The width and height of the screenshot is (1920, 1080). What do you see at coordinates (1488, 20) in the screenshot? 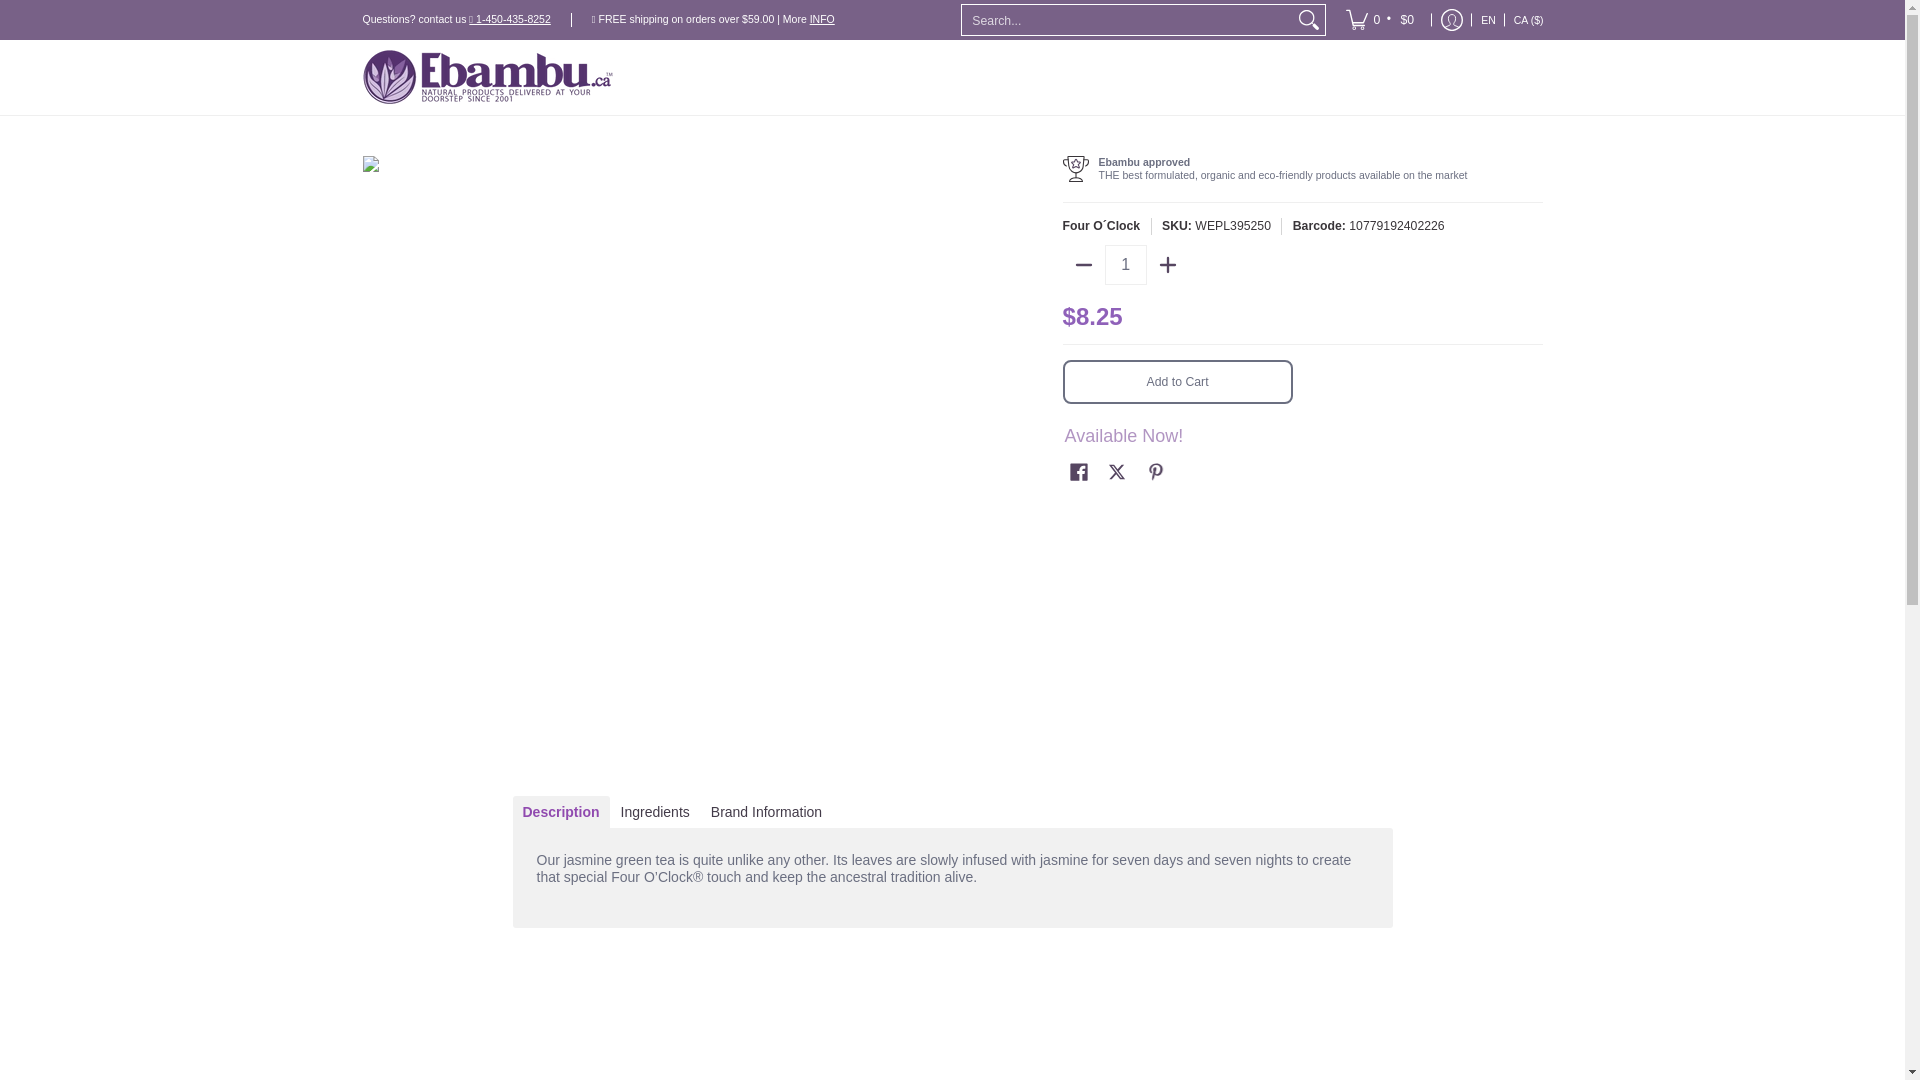
I see `EN` at bounding box center [1488, 20].